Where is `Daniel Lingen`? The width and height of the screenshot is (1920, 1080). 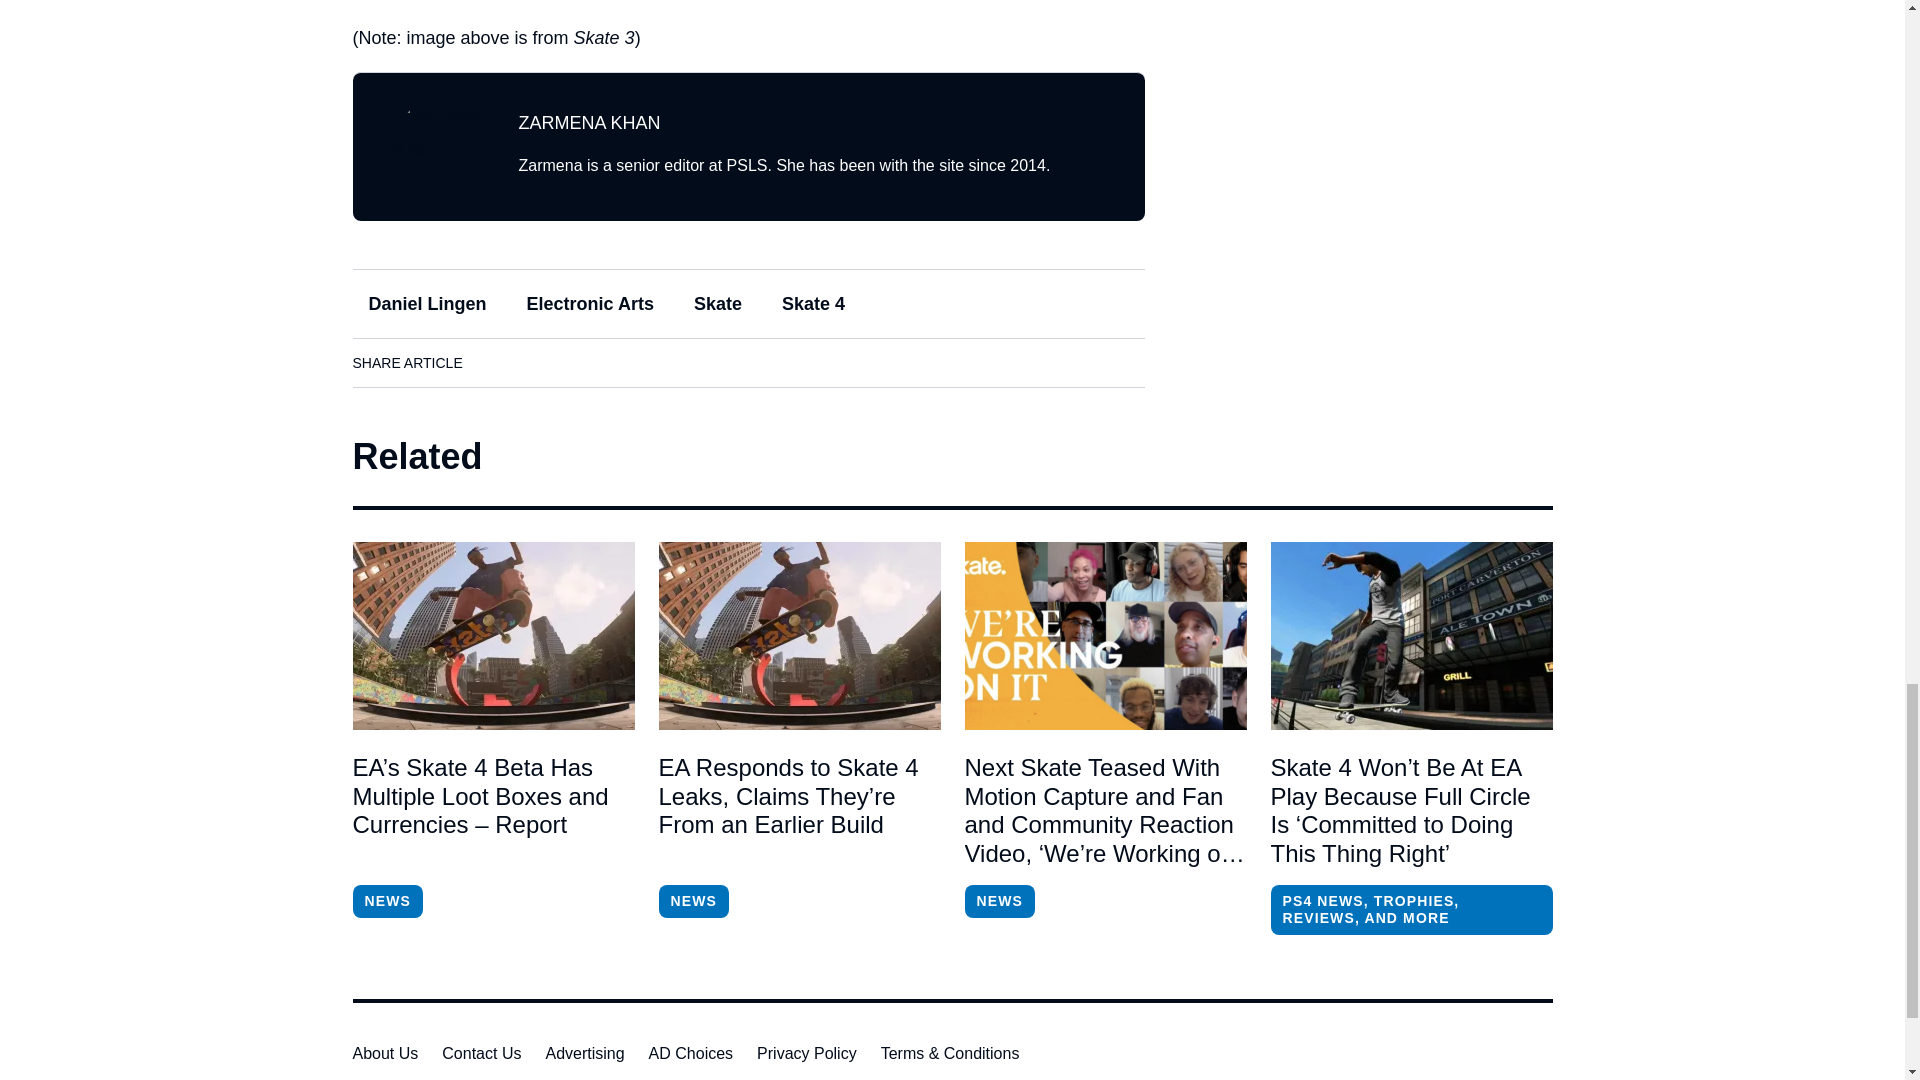
Daniel Lingen is located at coordinates (426, 304).